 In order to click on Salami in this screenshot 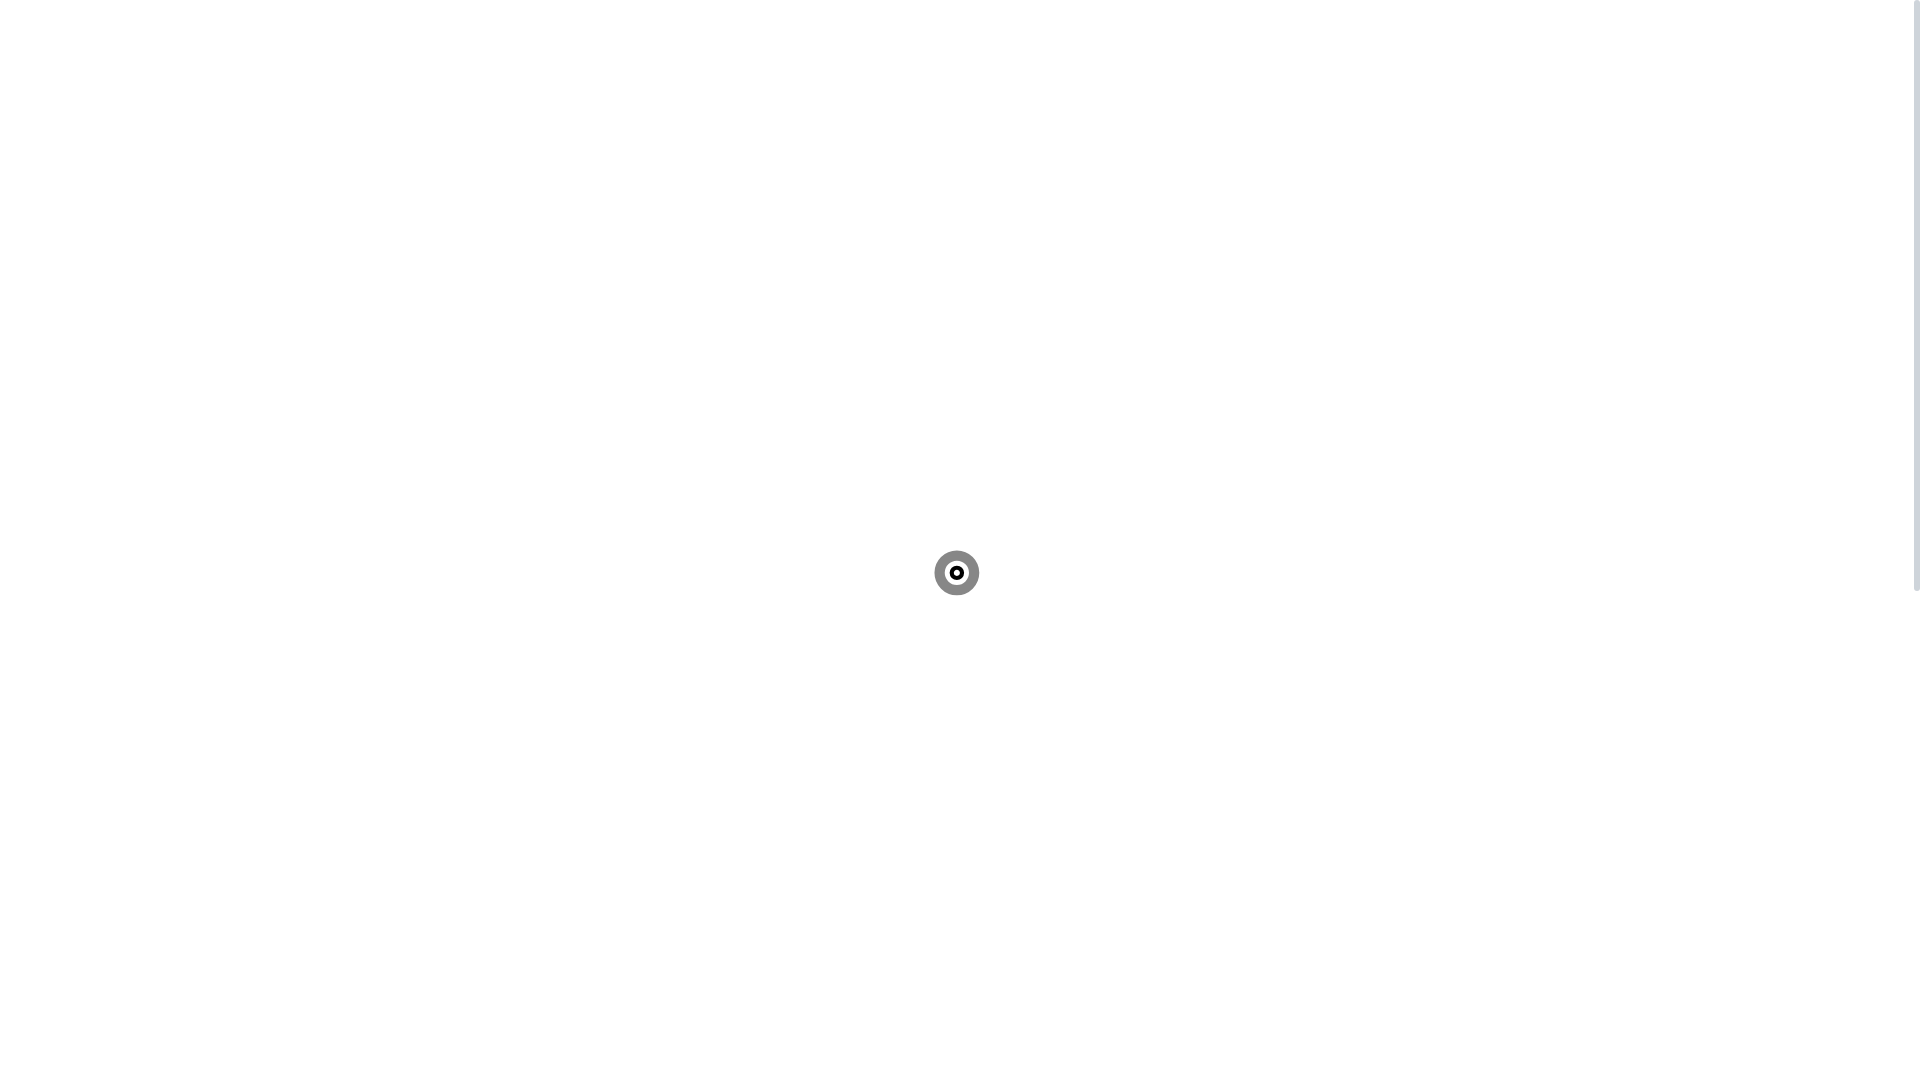, I will do `click(110, 636)`.